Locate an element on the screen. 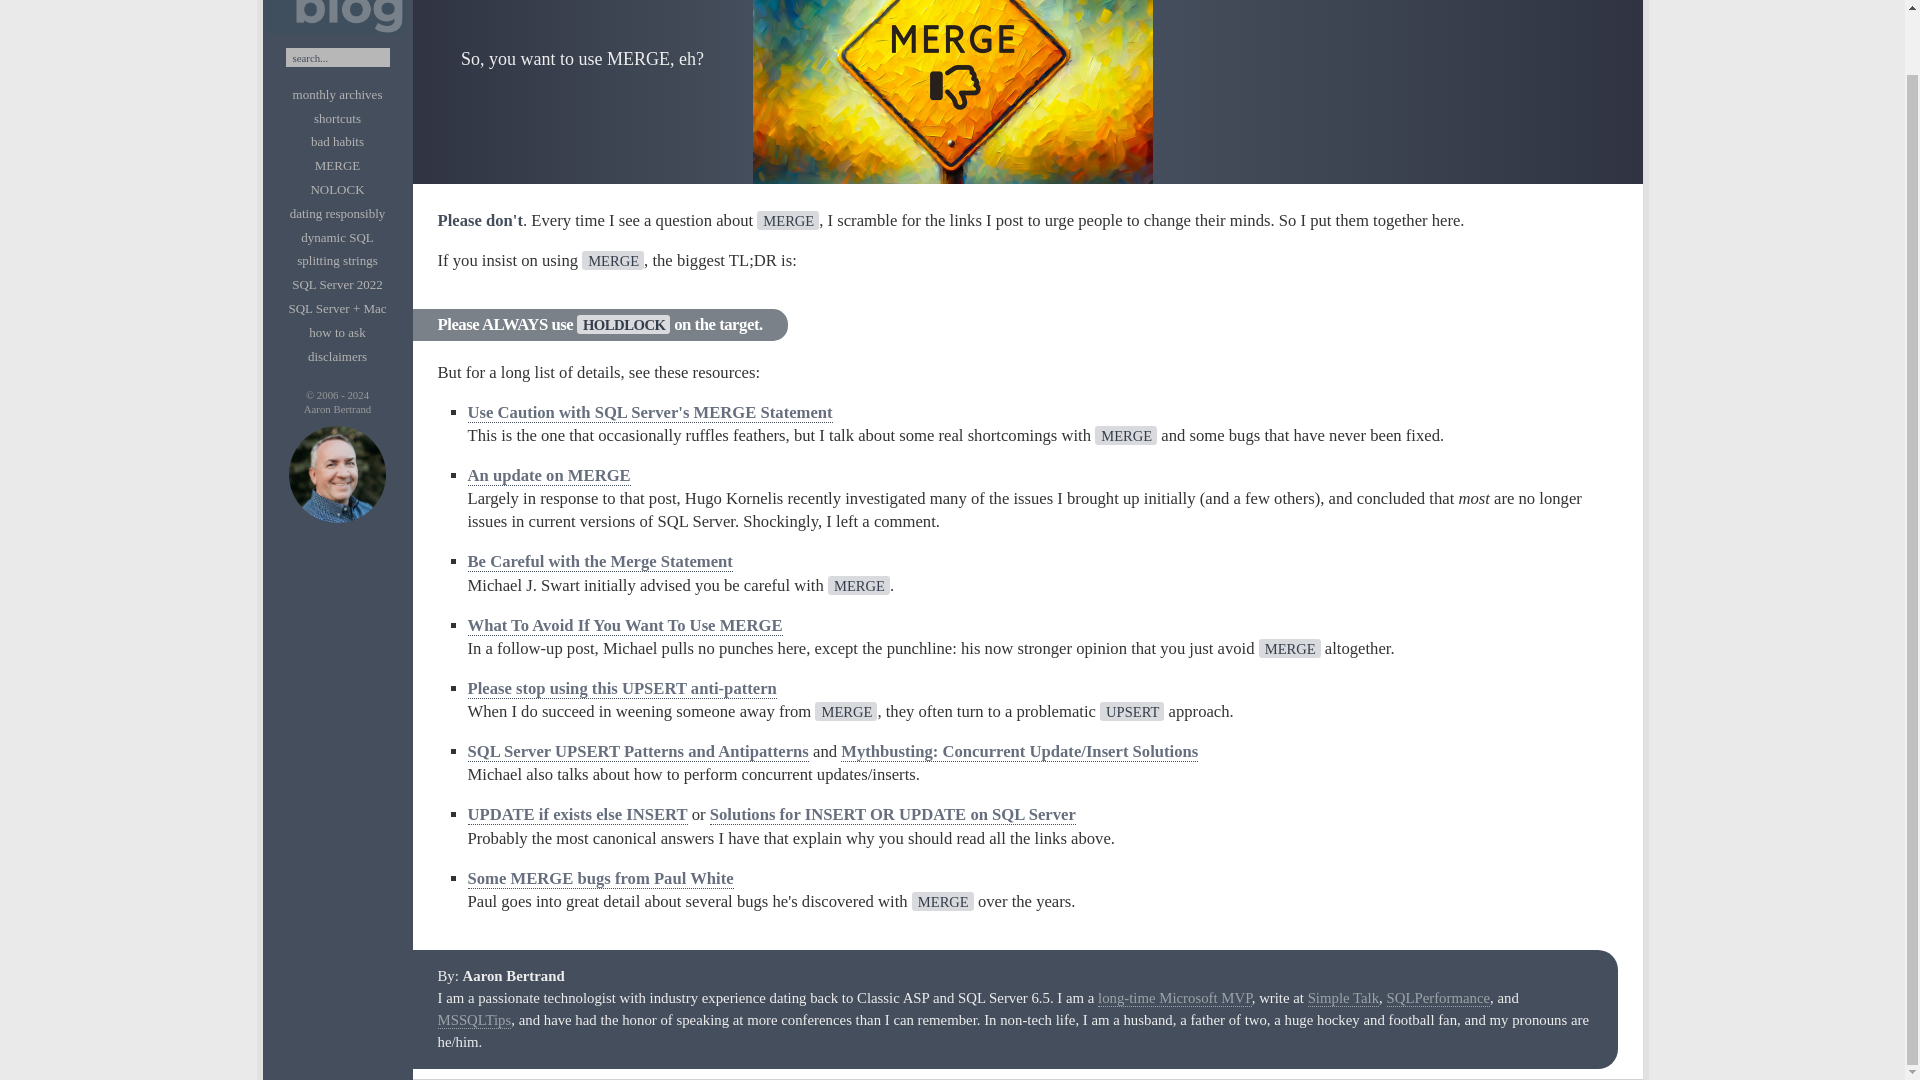 This screenshot has height=1080, width=1920. bad habits is located at coordinates (336, 141).